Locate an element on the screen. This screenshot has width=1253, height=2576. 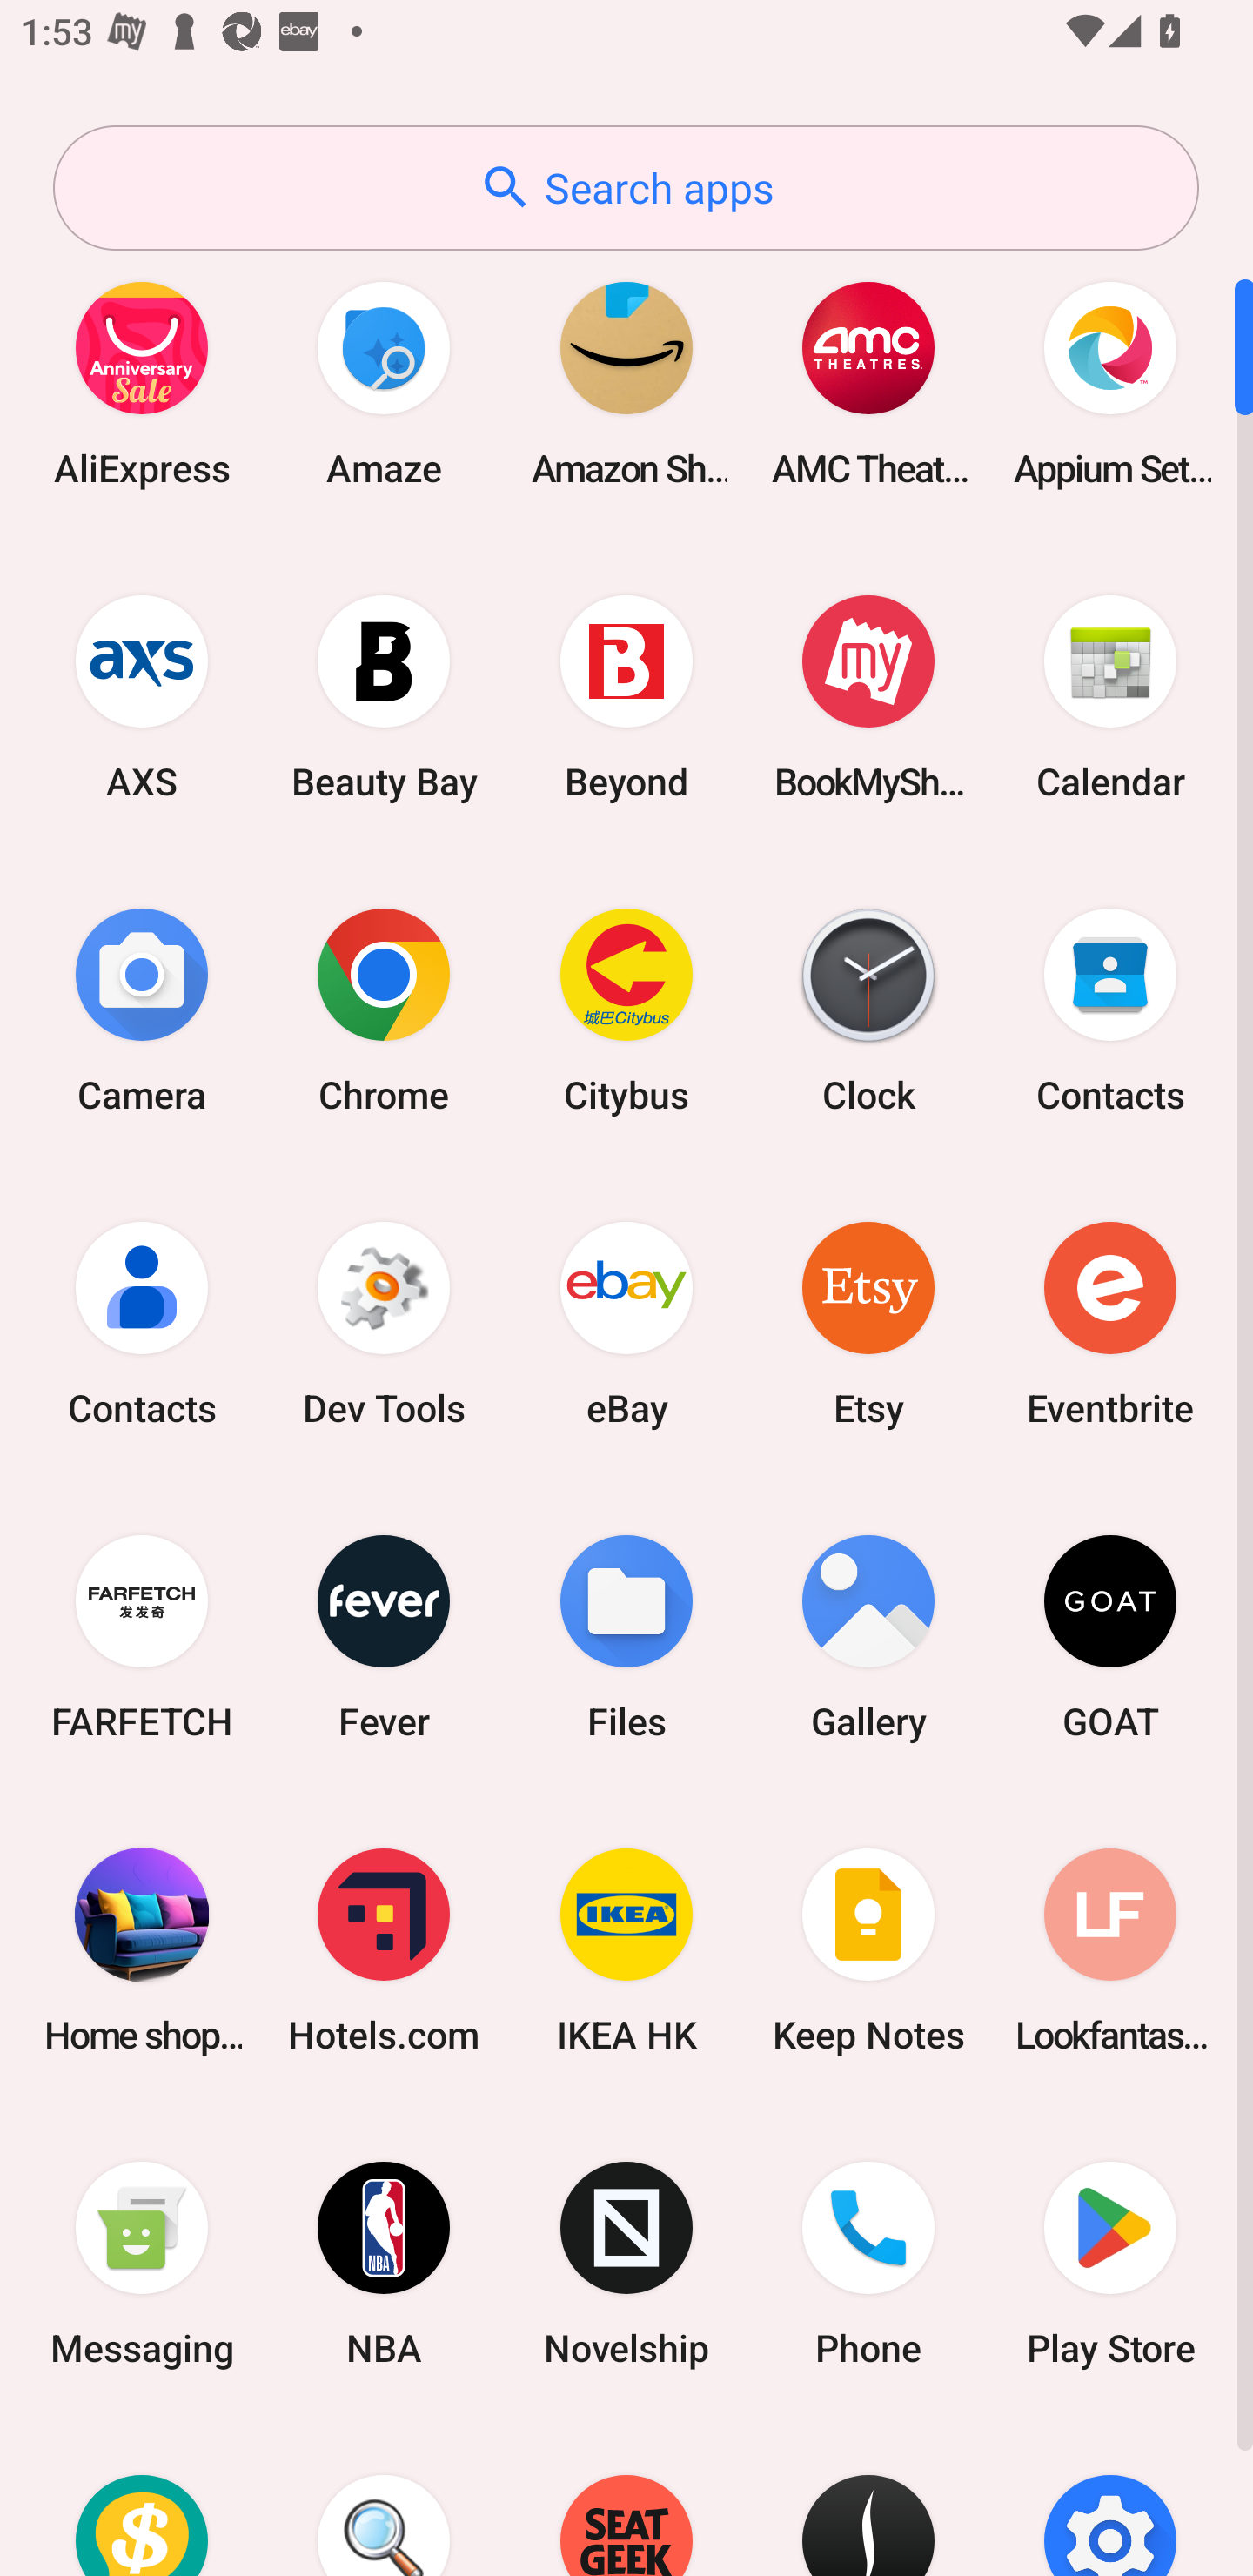
Camera is located at coordinates (142, 1010).